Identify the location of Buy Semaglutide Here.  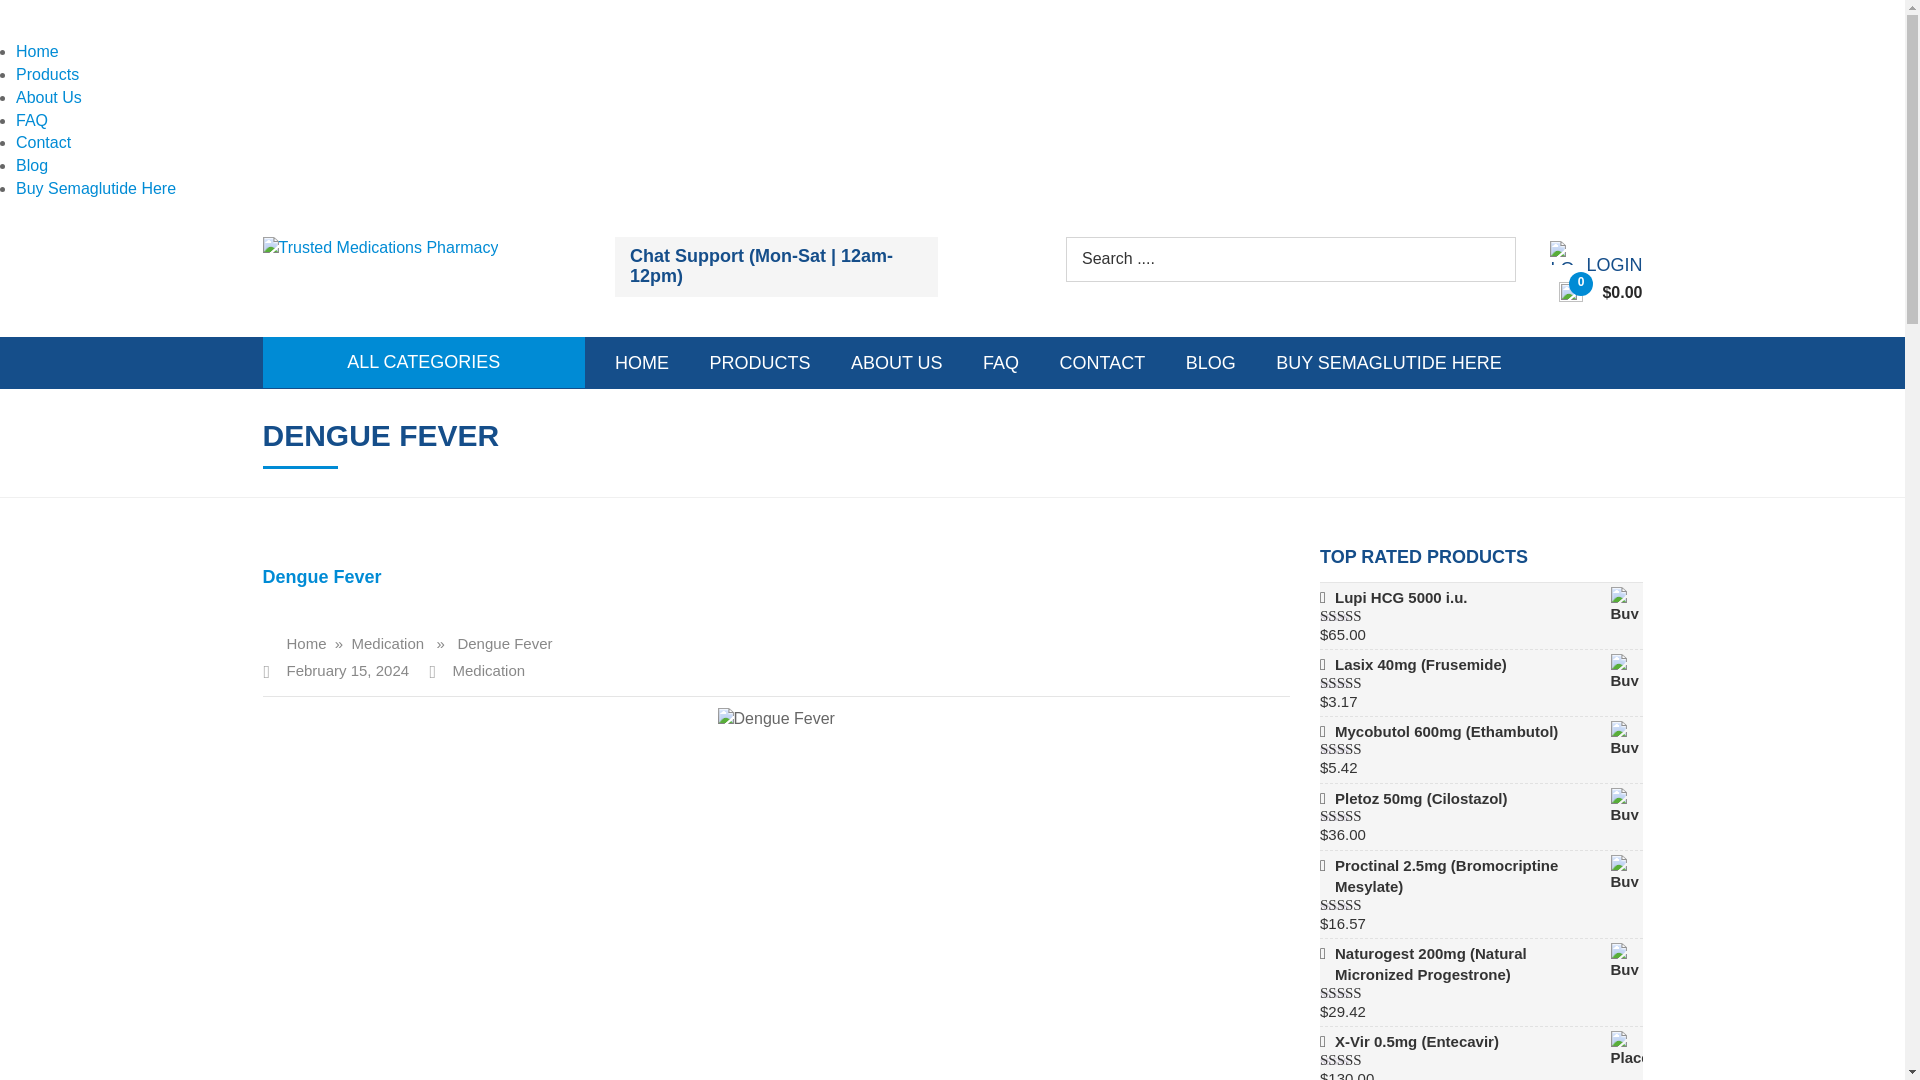
(96, 188).